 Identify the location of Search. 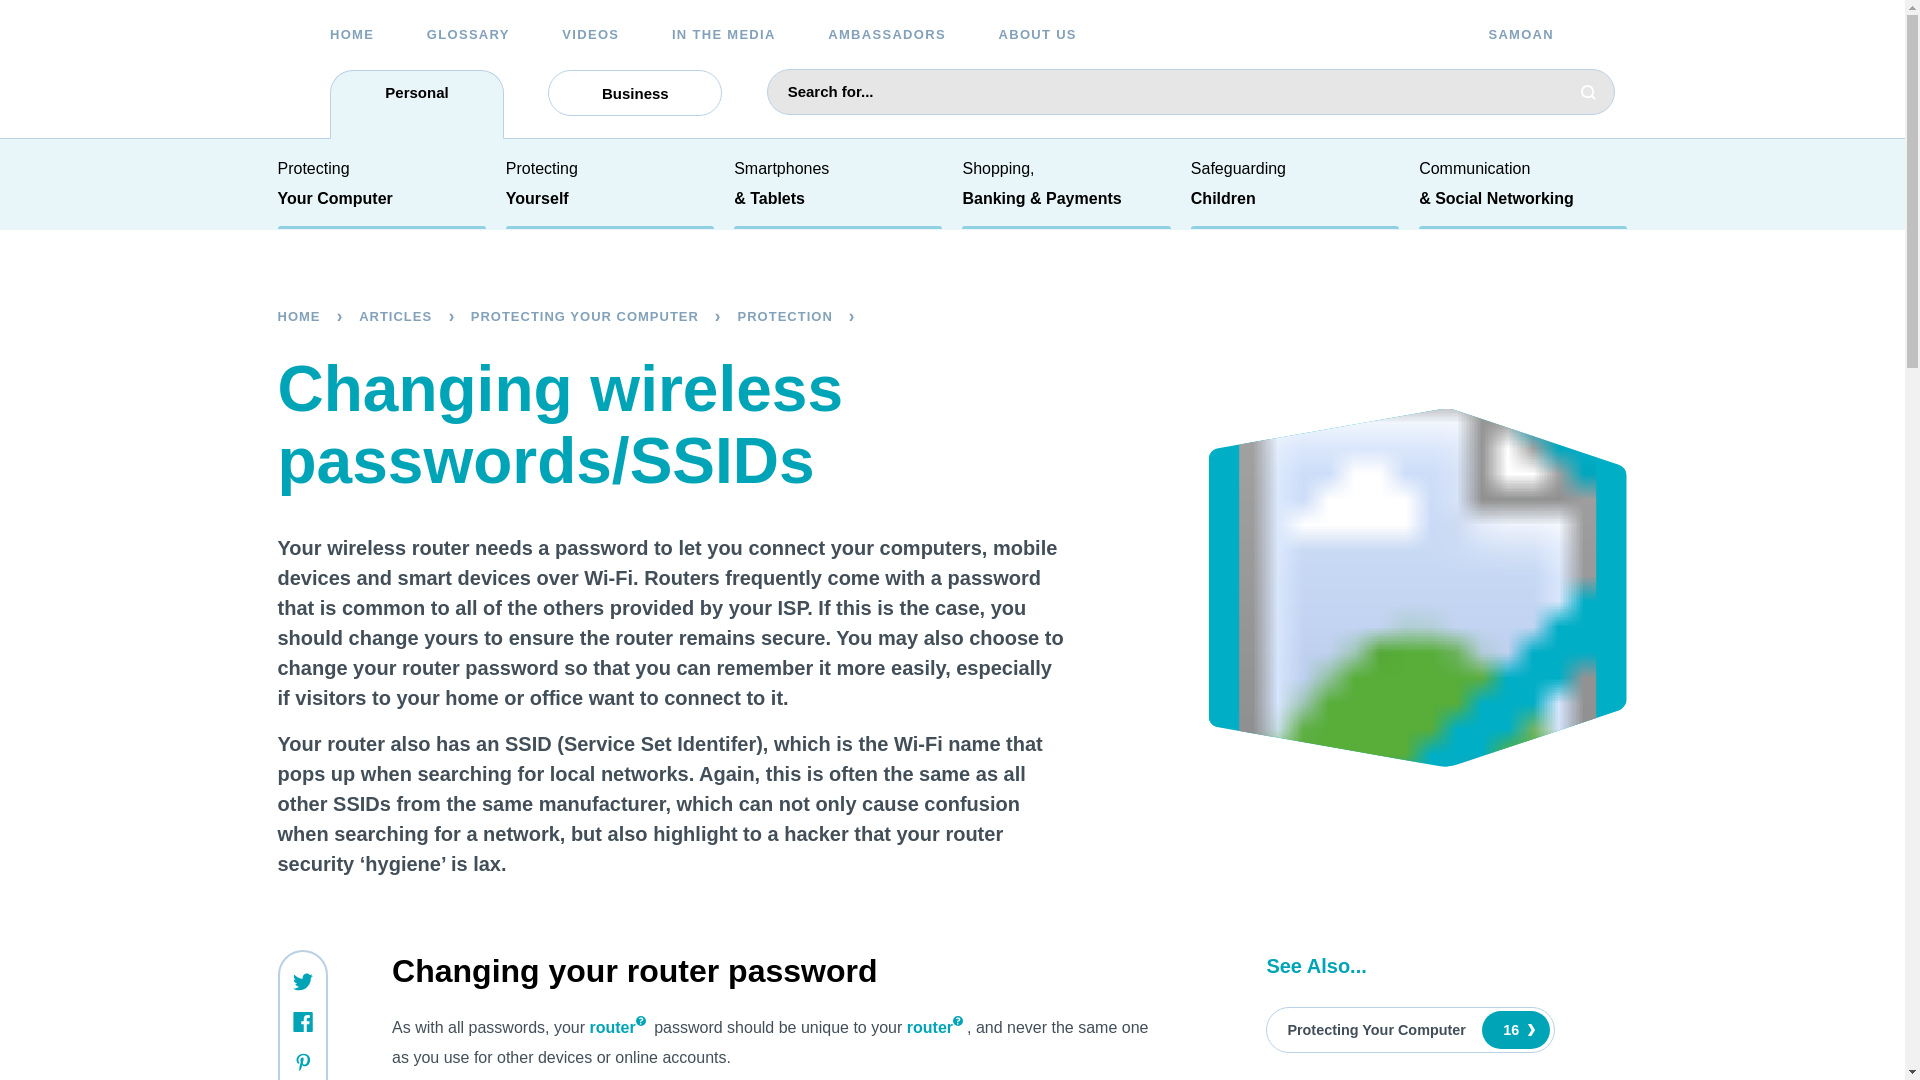
(1601, 1046).